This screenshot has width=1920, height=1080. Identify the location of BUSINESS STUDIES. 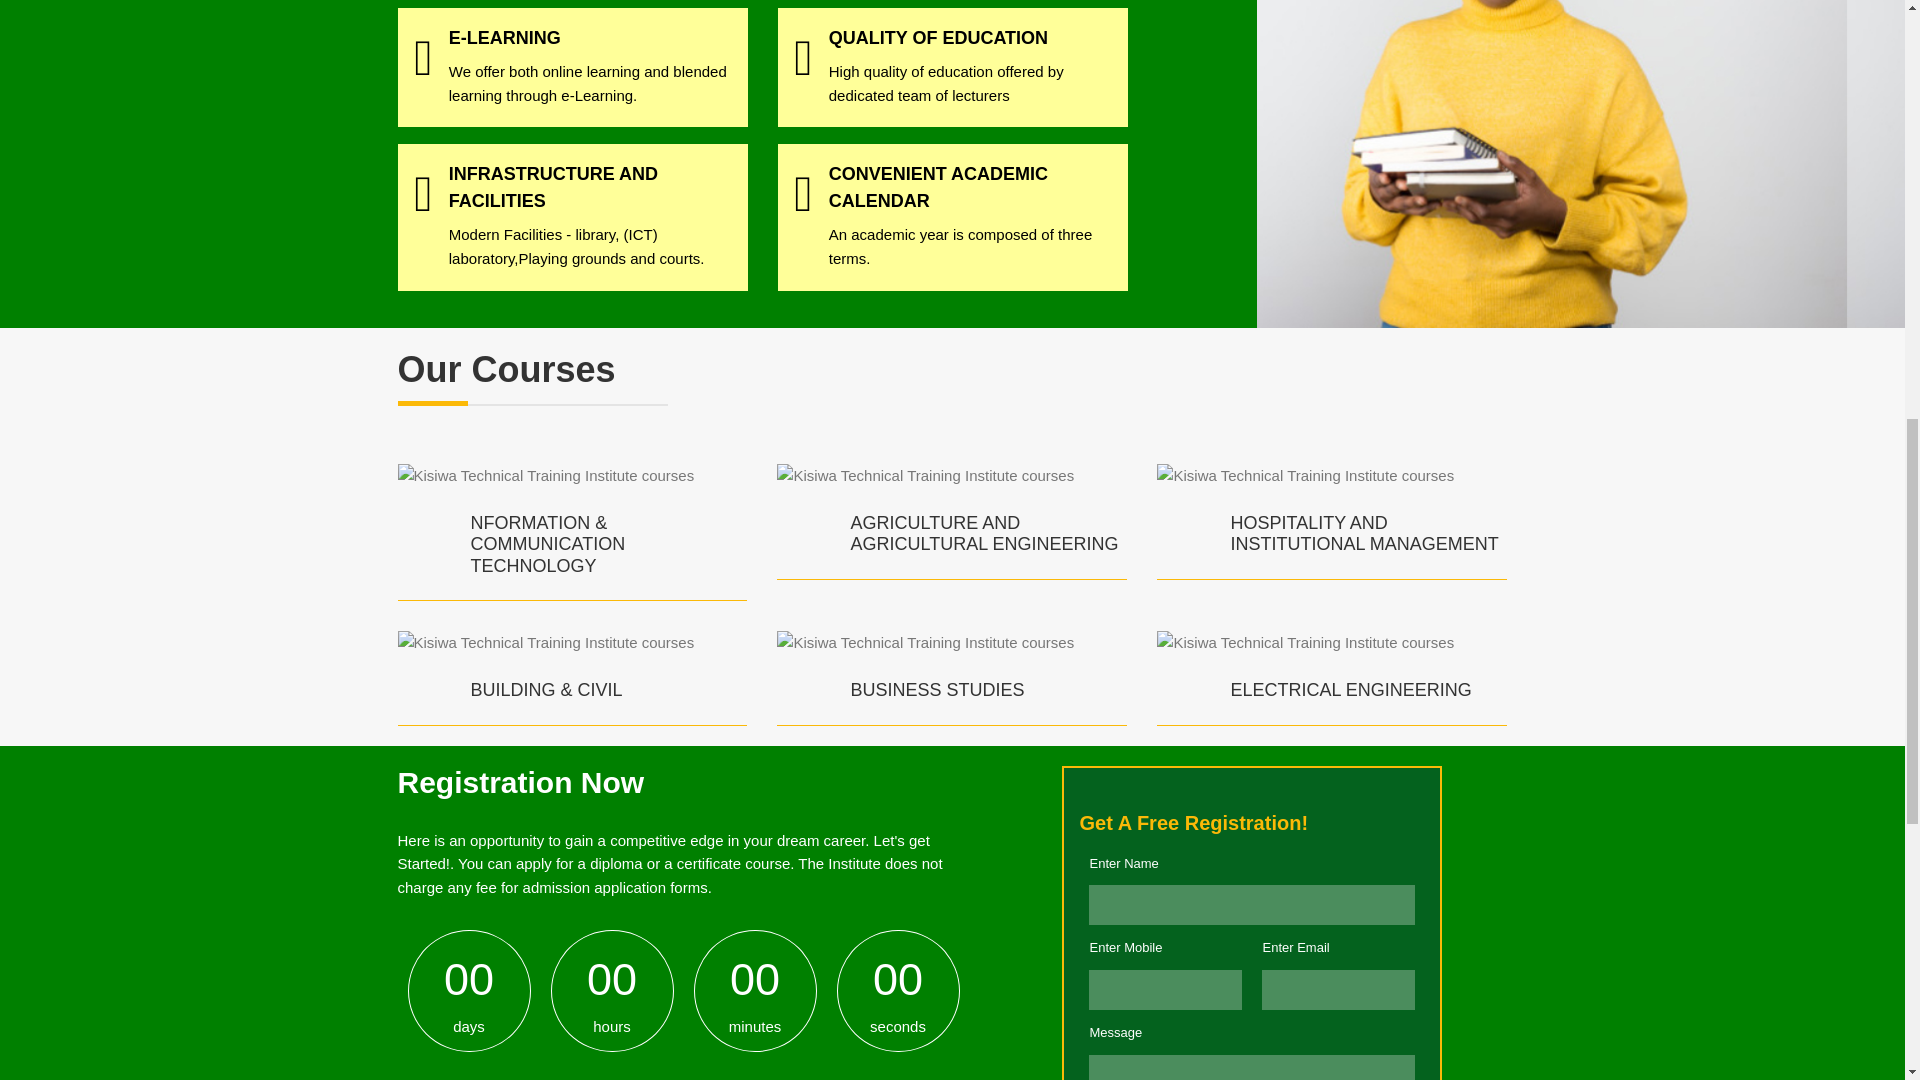
(936, 690).